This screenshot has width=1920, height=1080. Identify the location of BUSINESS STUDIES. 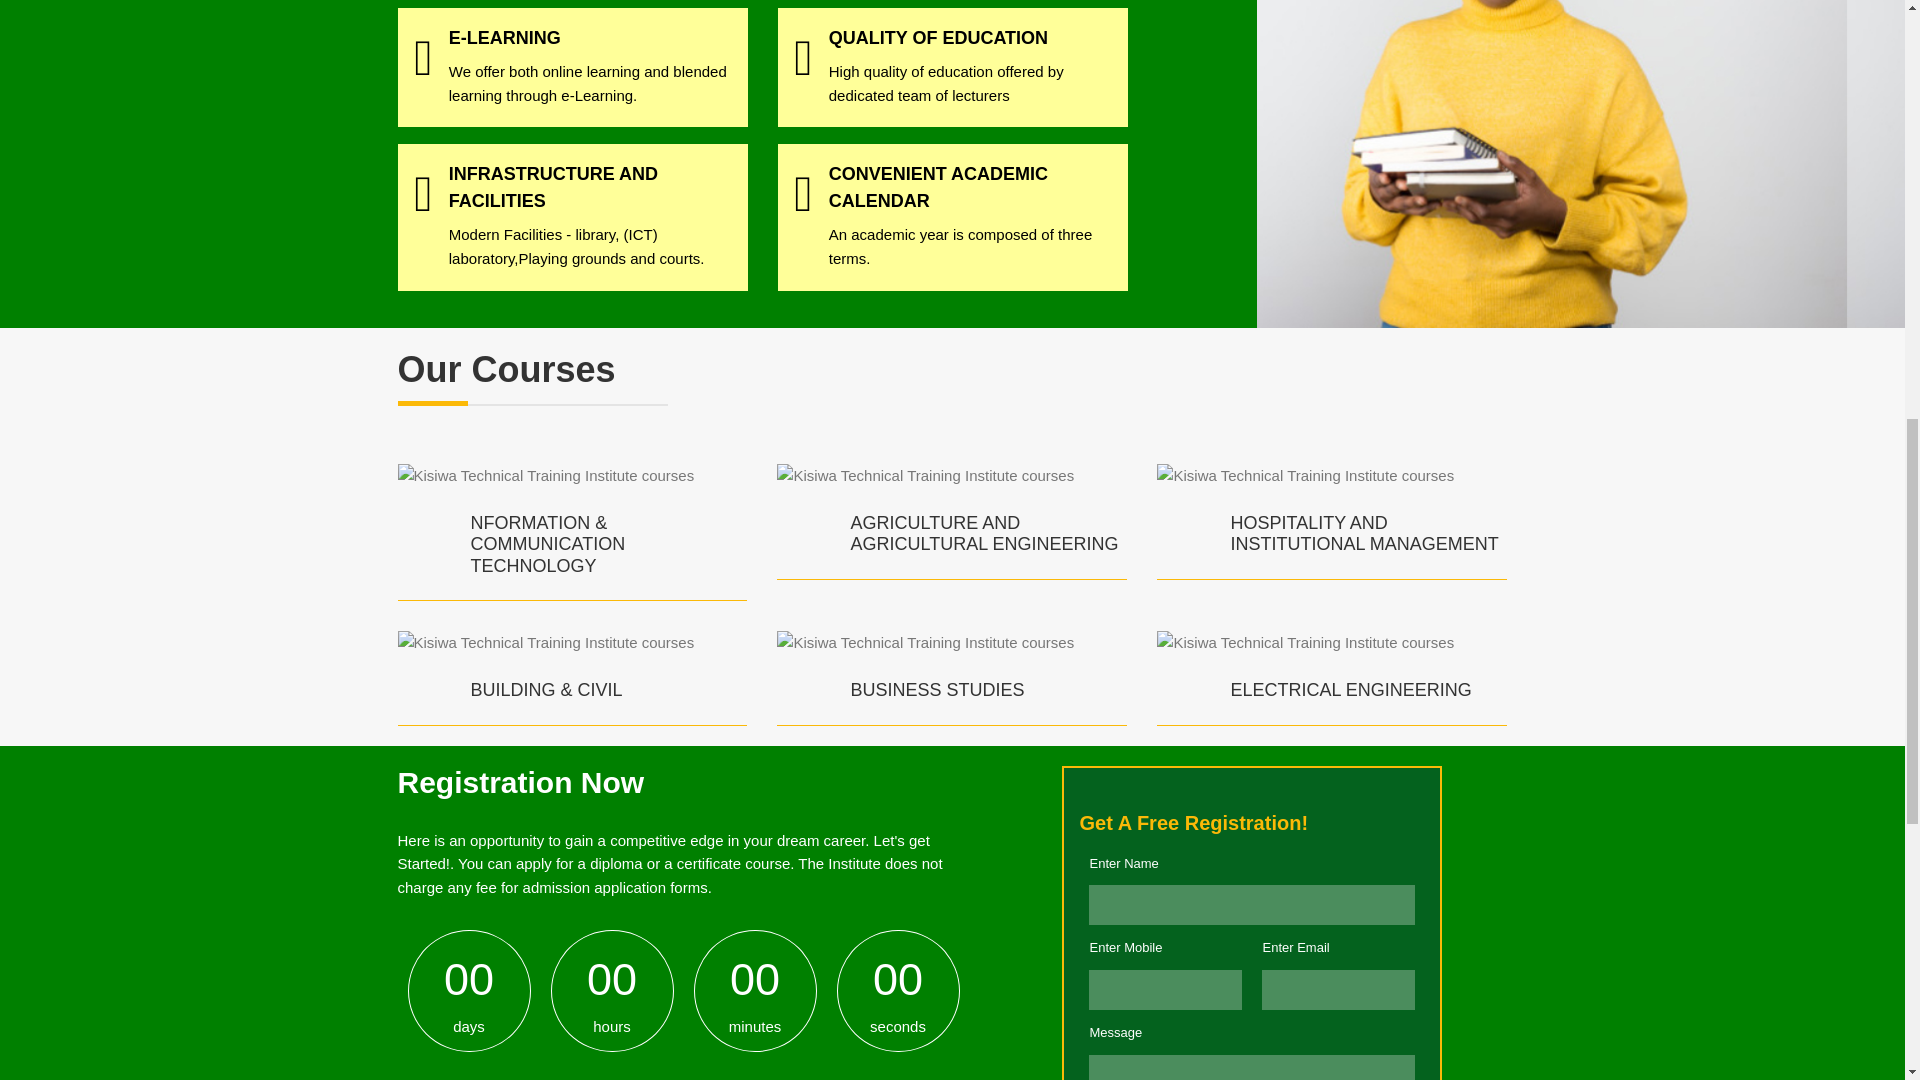
(936, 690).